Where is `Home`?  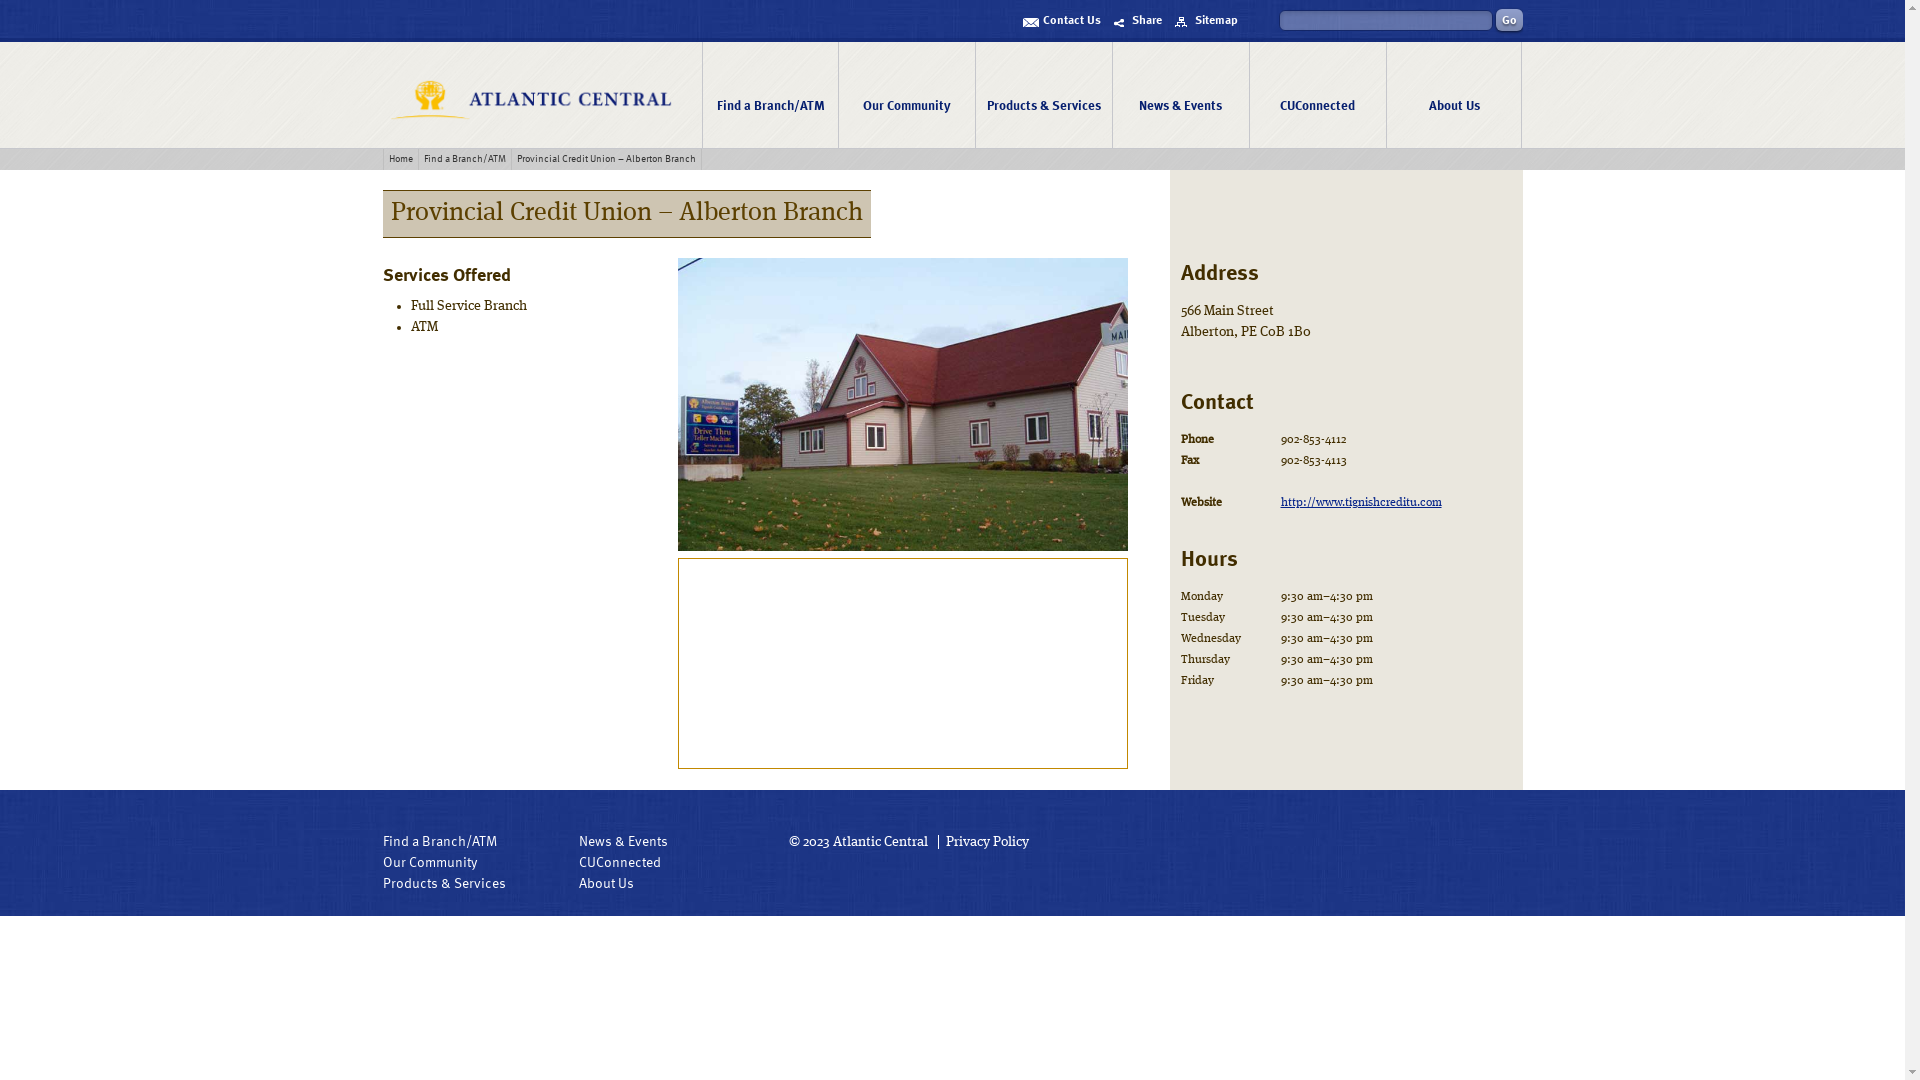 Home is located at coordinates (402, 160).